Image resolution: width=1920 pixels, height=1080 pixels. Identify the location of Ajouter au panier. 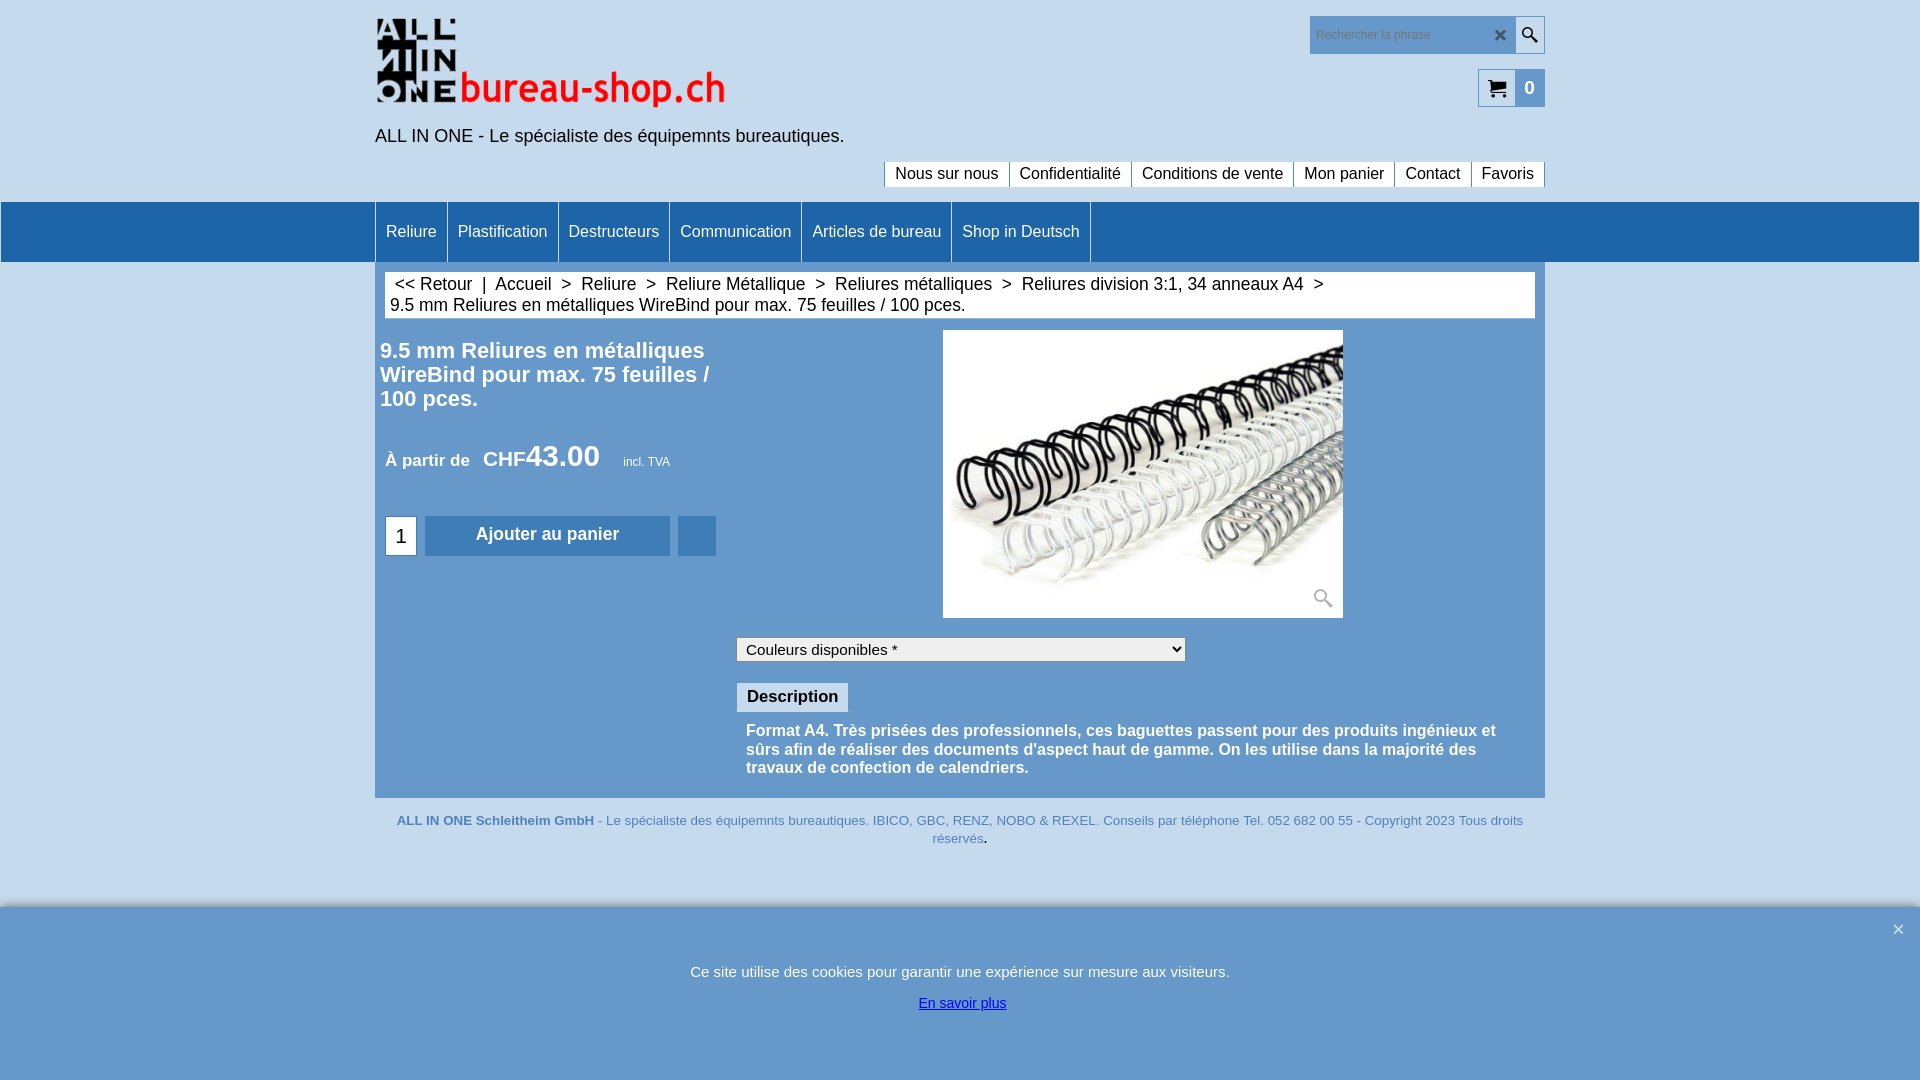
(548, 535).